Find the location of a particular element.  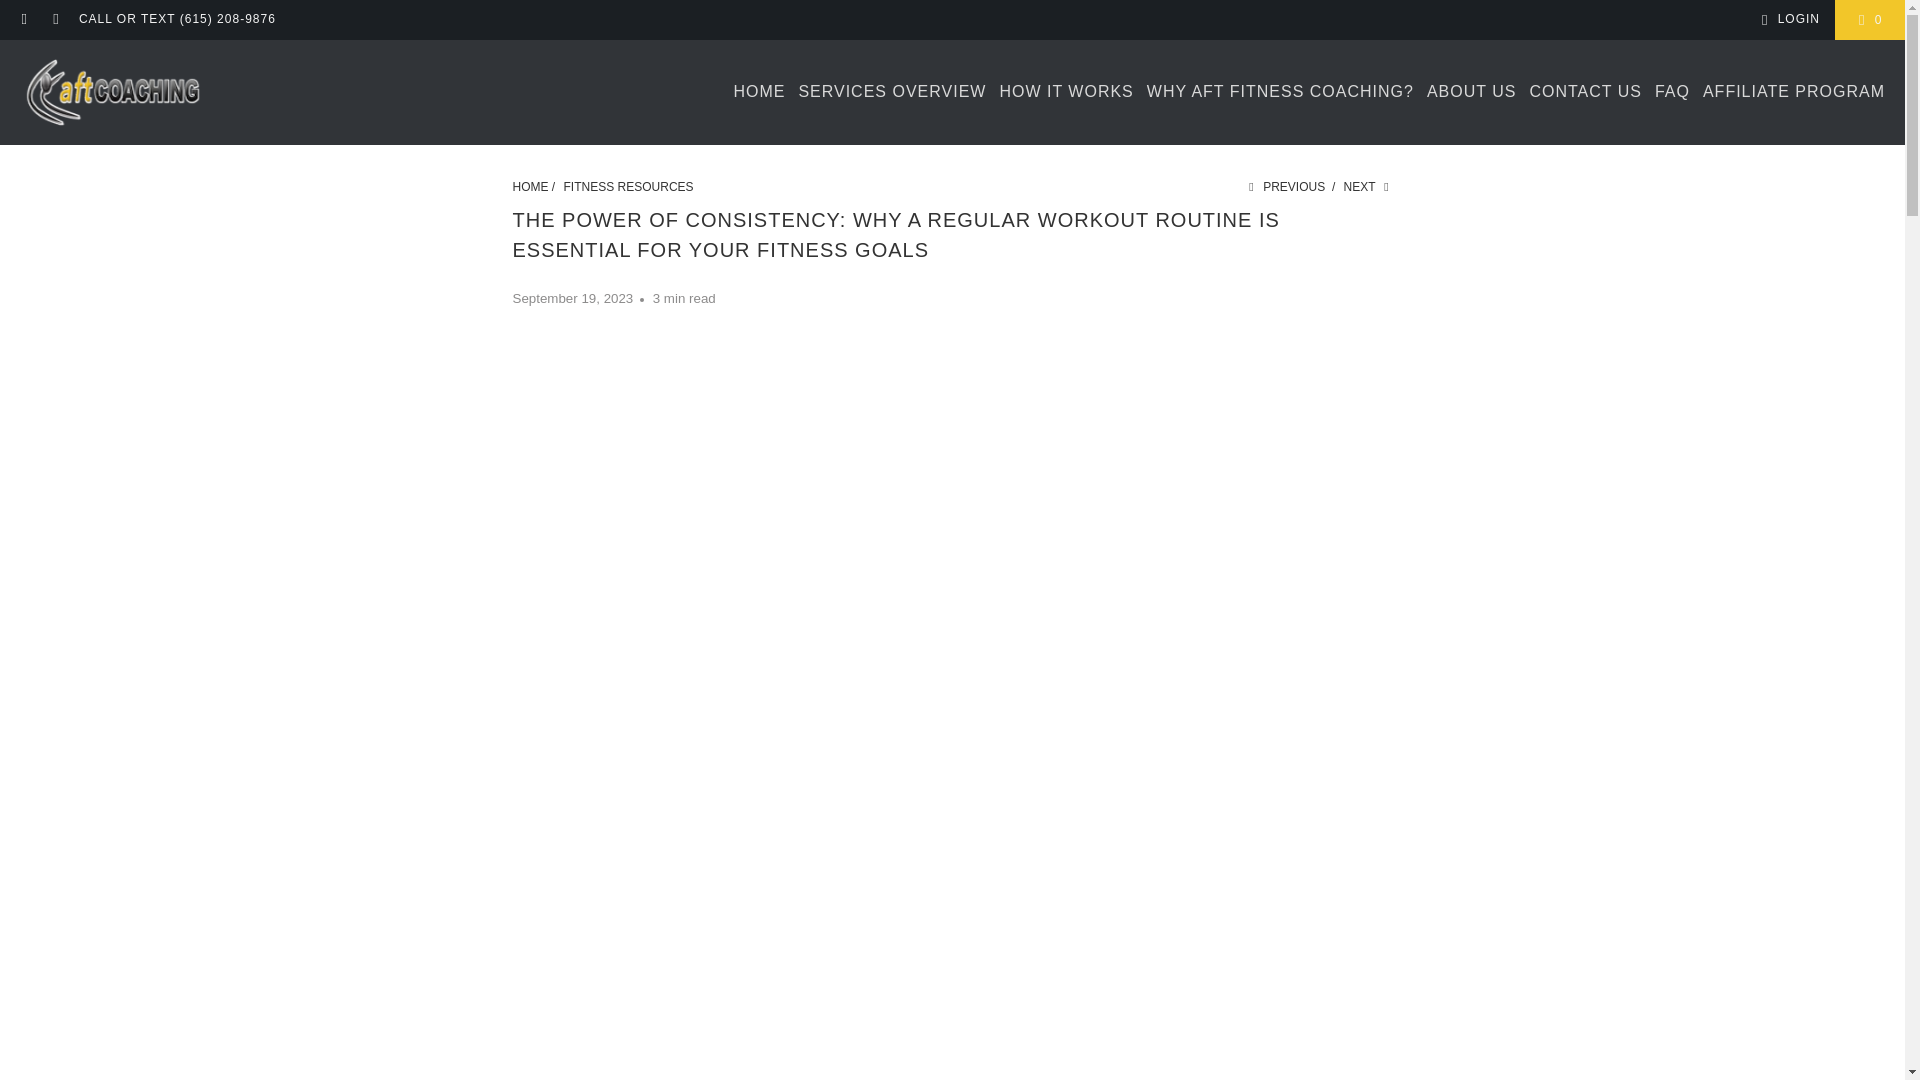

AFT Fitness Coaching on Facebook is located at coordinates (24, 20).